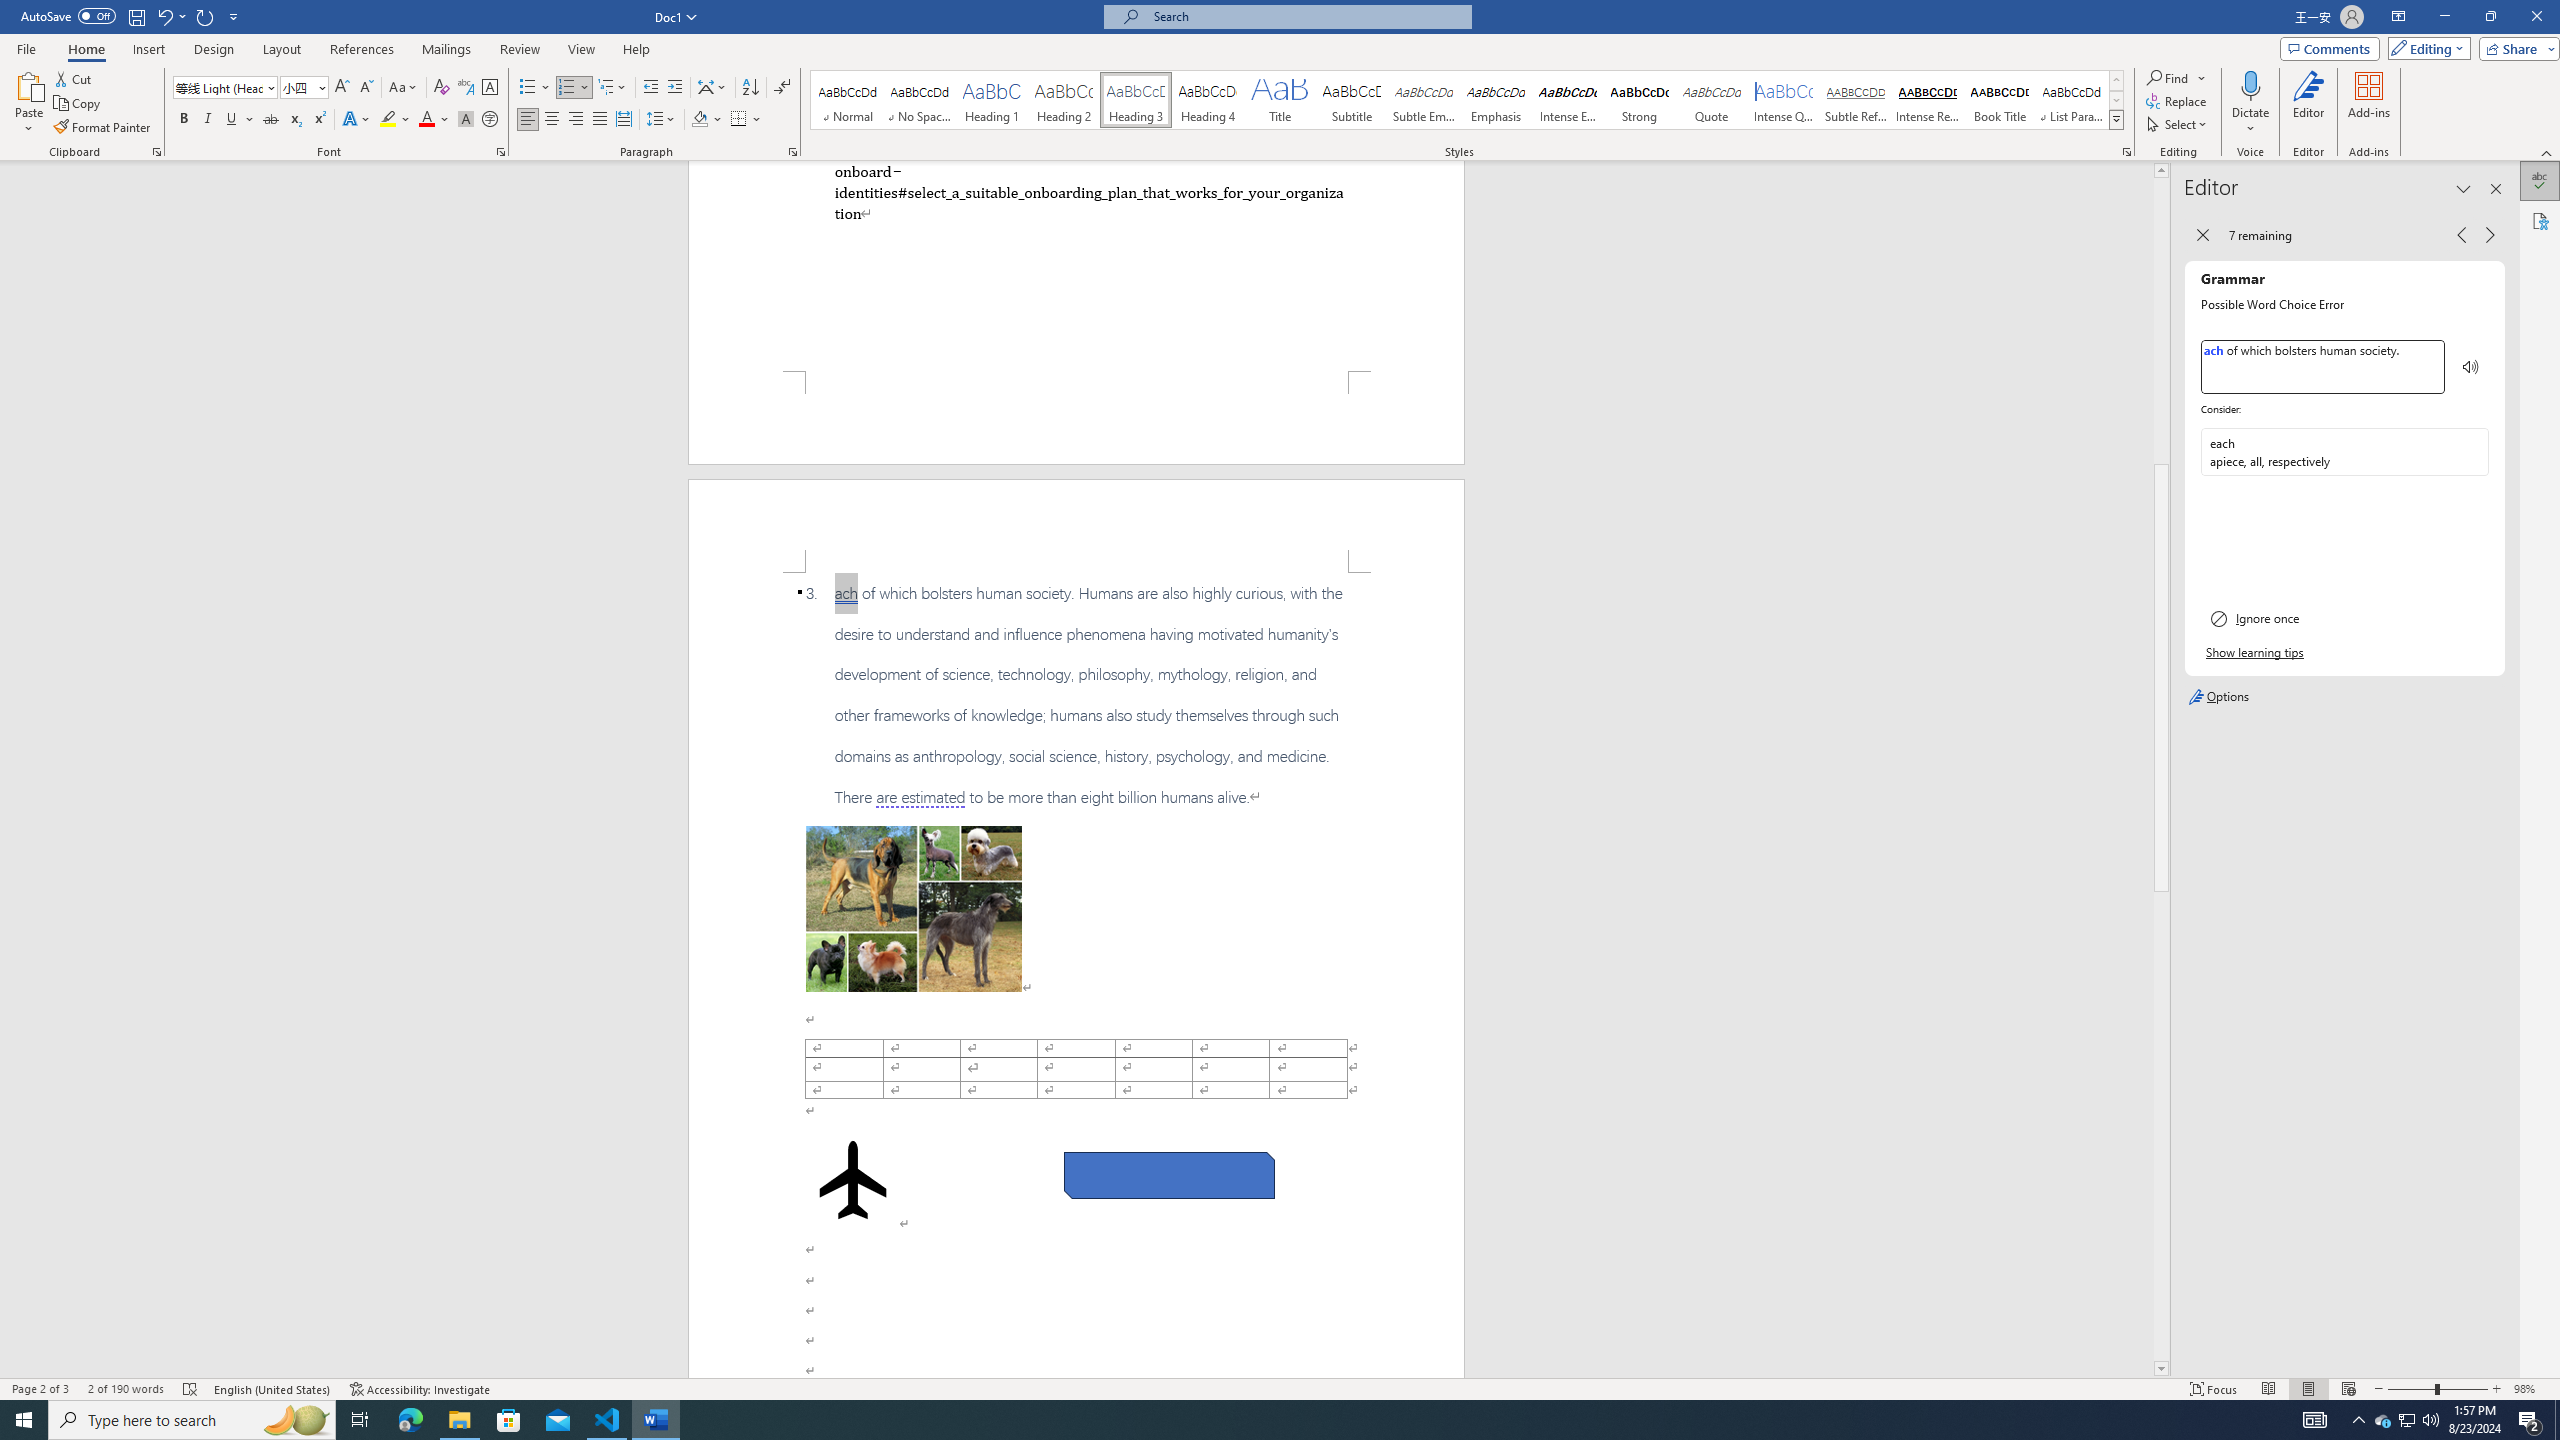  What do you see at coordinates (2461, 235) in the screenshot?
I see `Previous Issue, 7 remaining` at bounding box center [2461, 235].